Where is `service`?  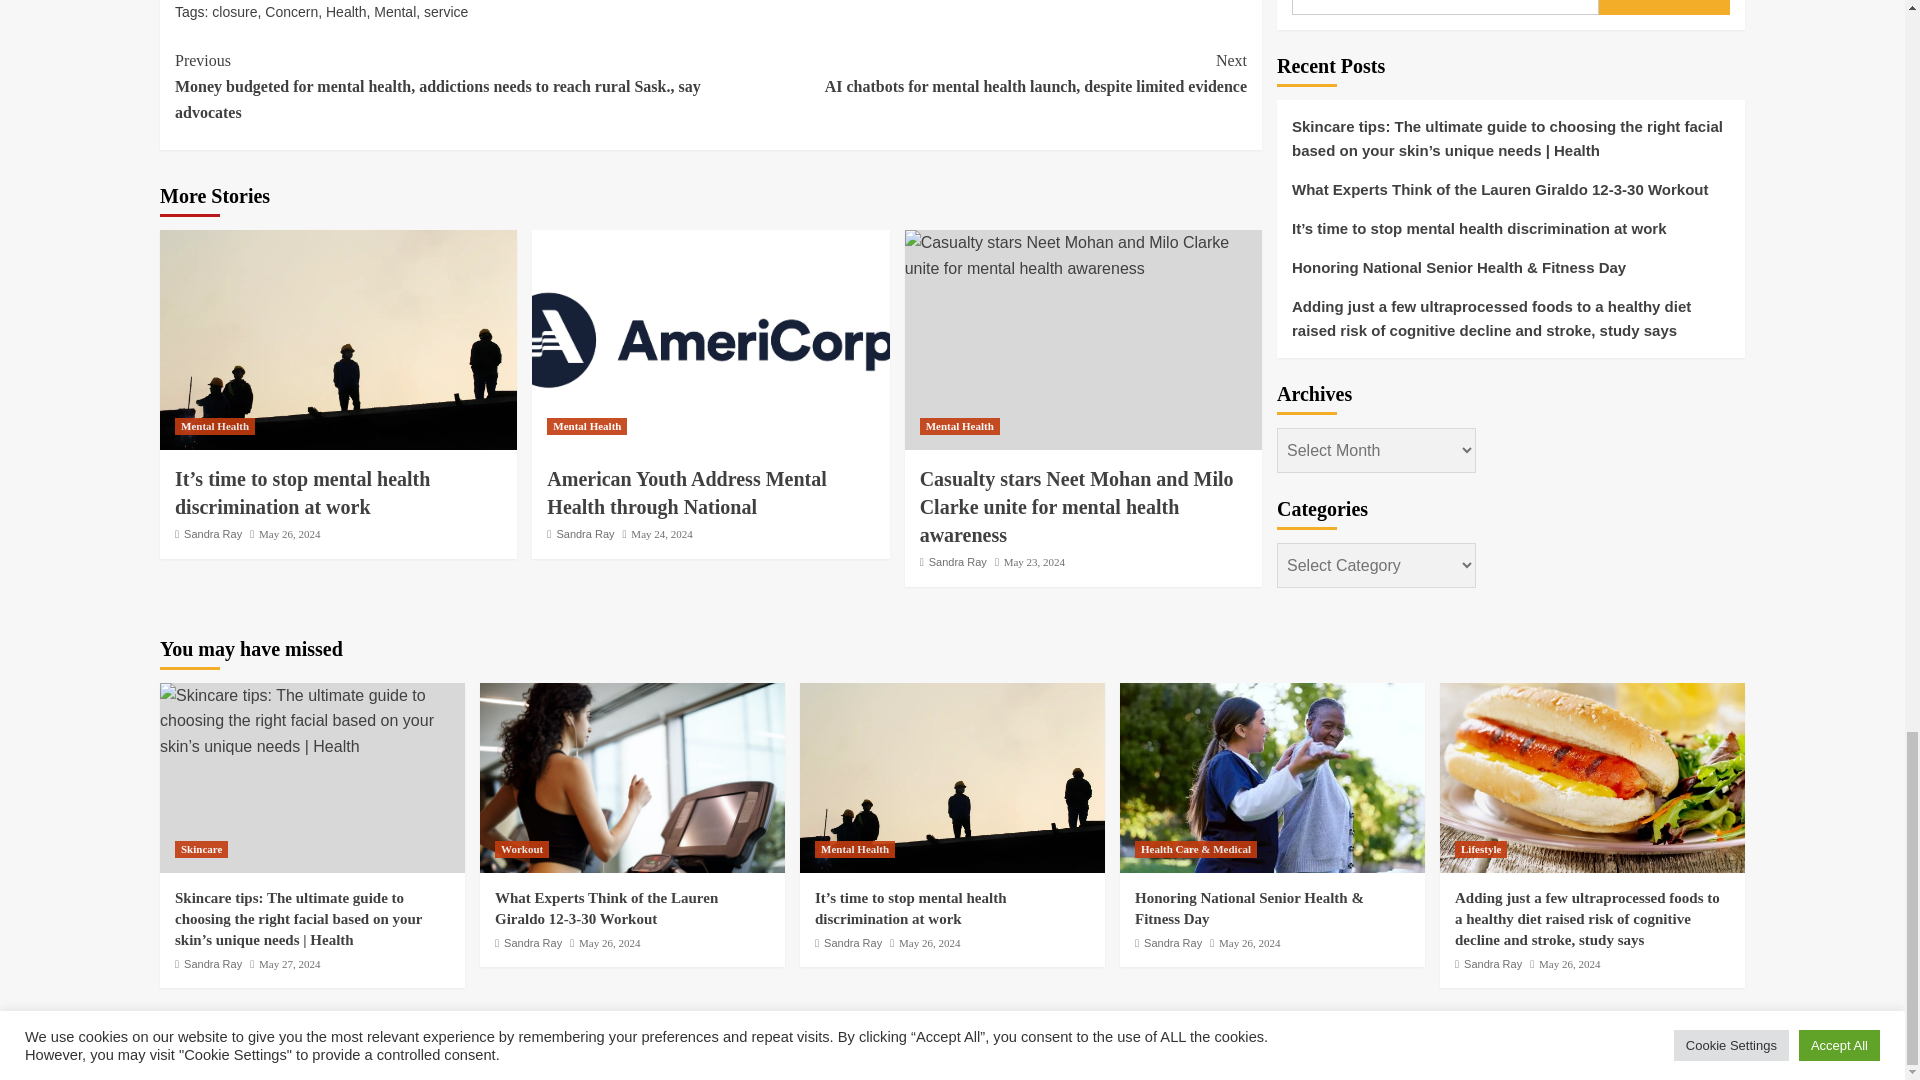 service is located at coordinates (446, 12).